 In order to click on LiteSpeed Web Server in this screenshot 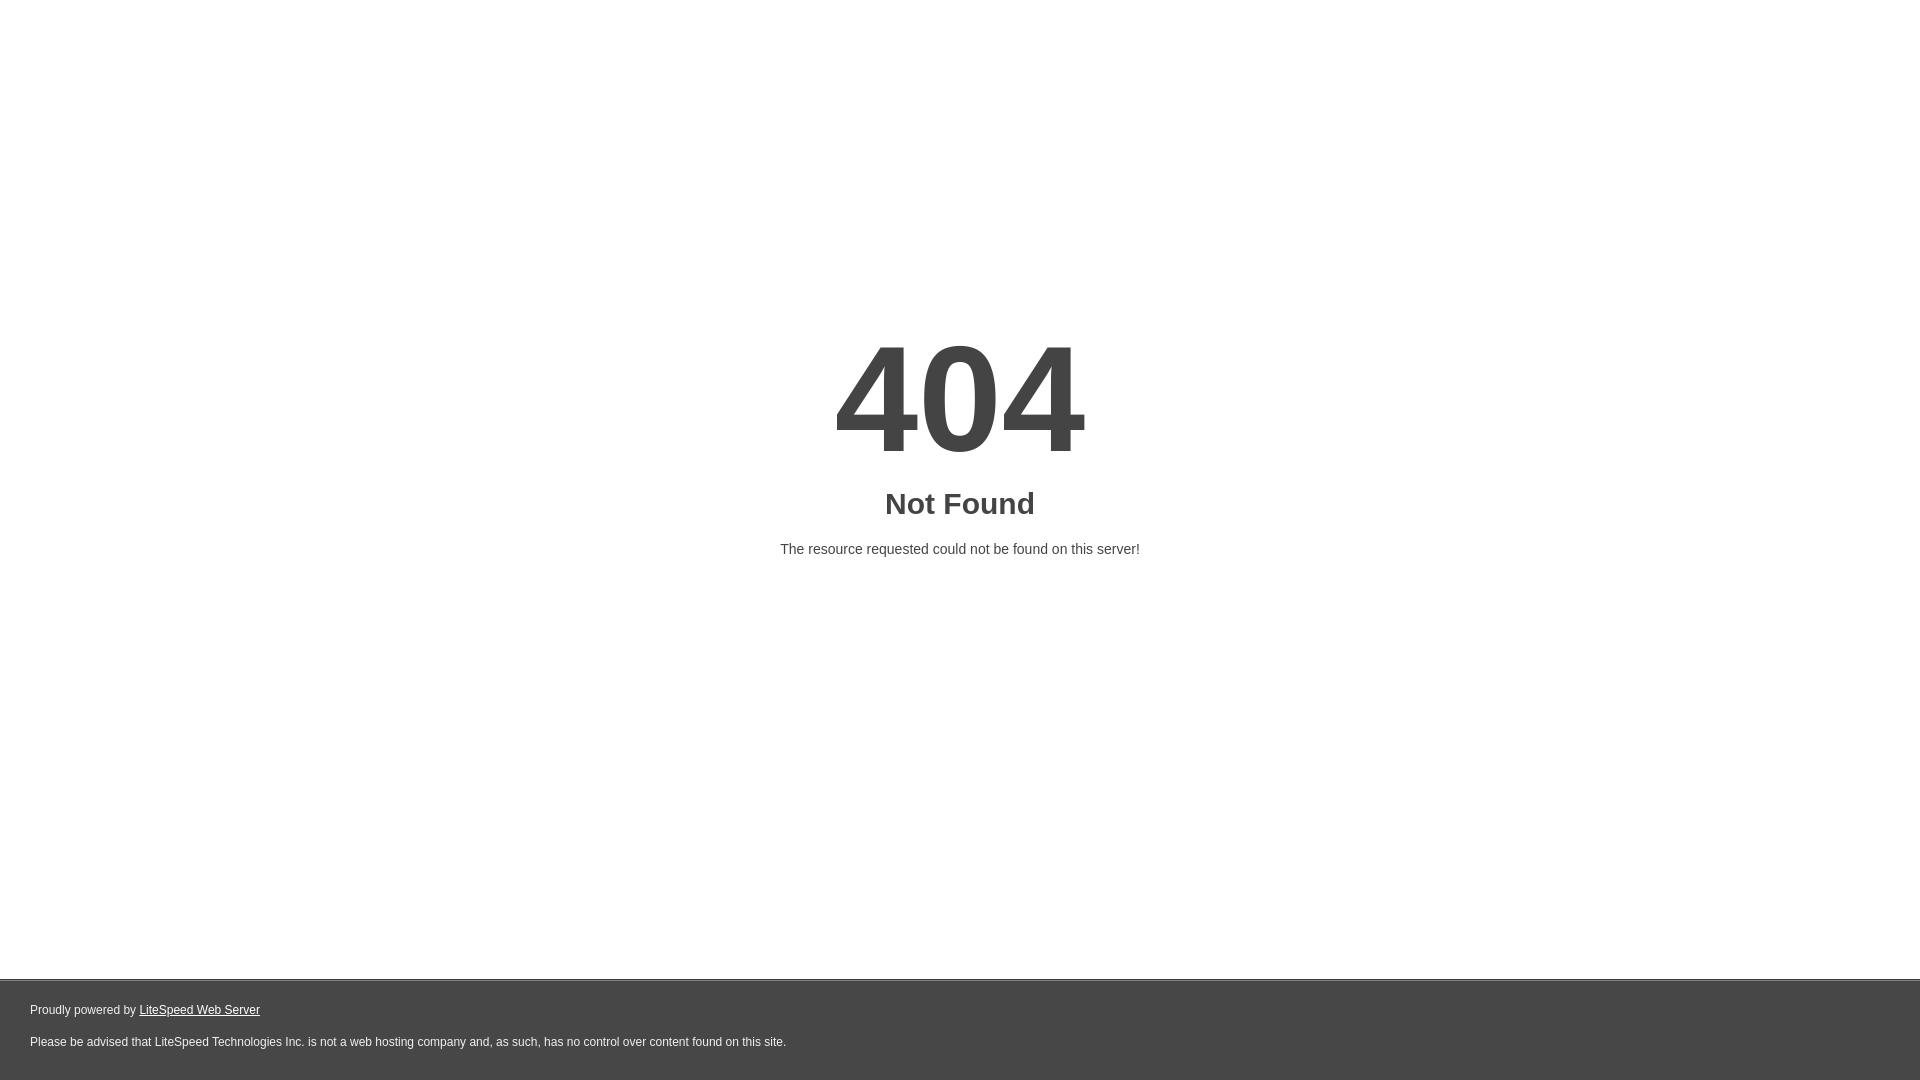, I will do `click(200, 1010)`.